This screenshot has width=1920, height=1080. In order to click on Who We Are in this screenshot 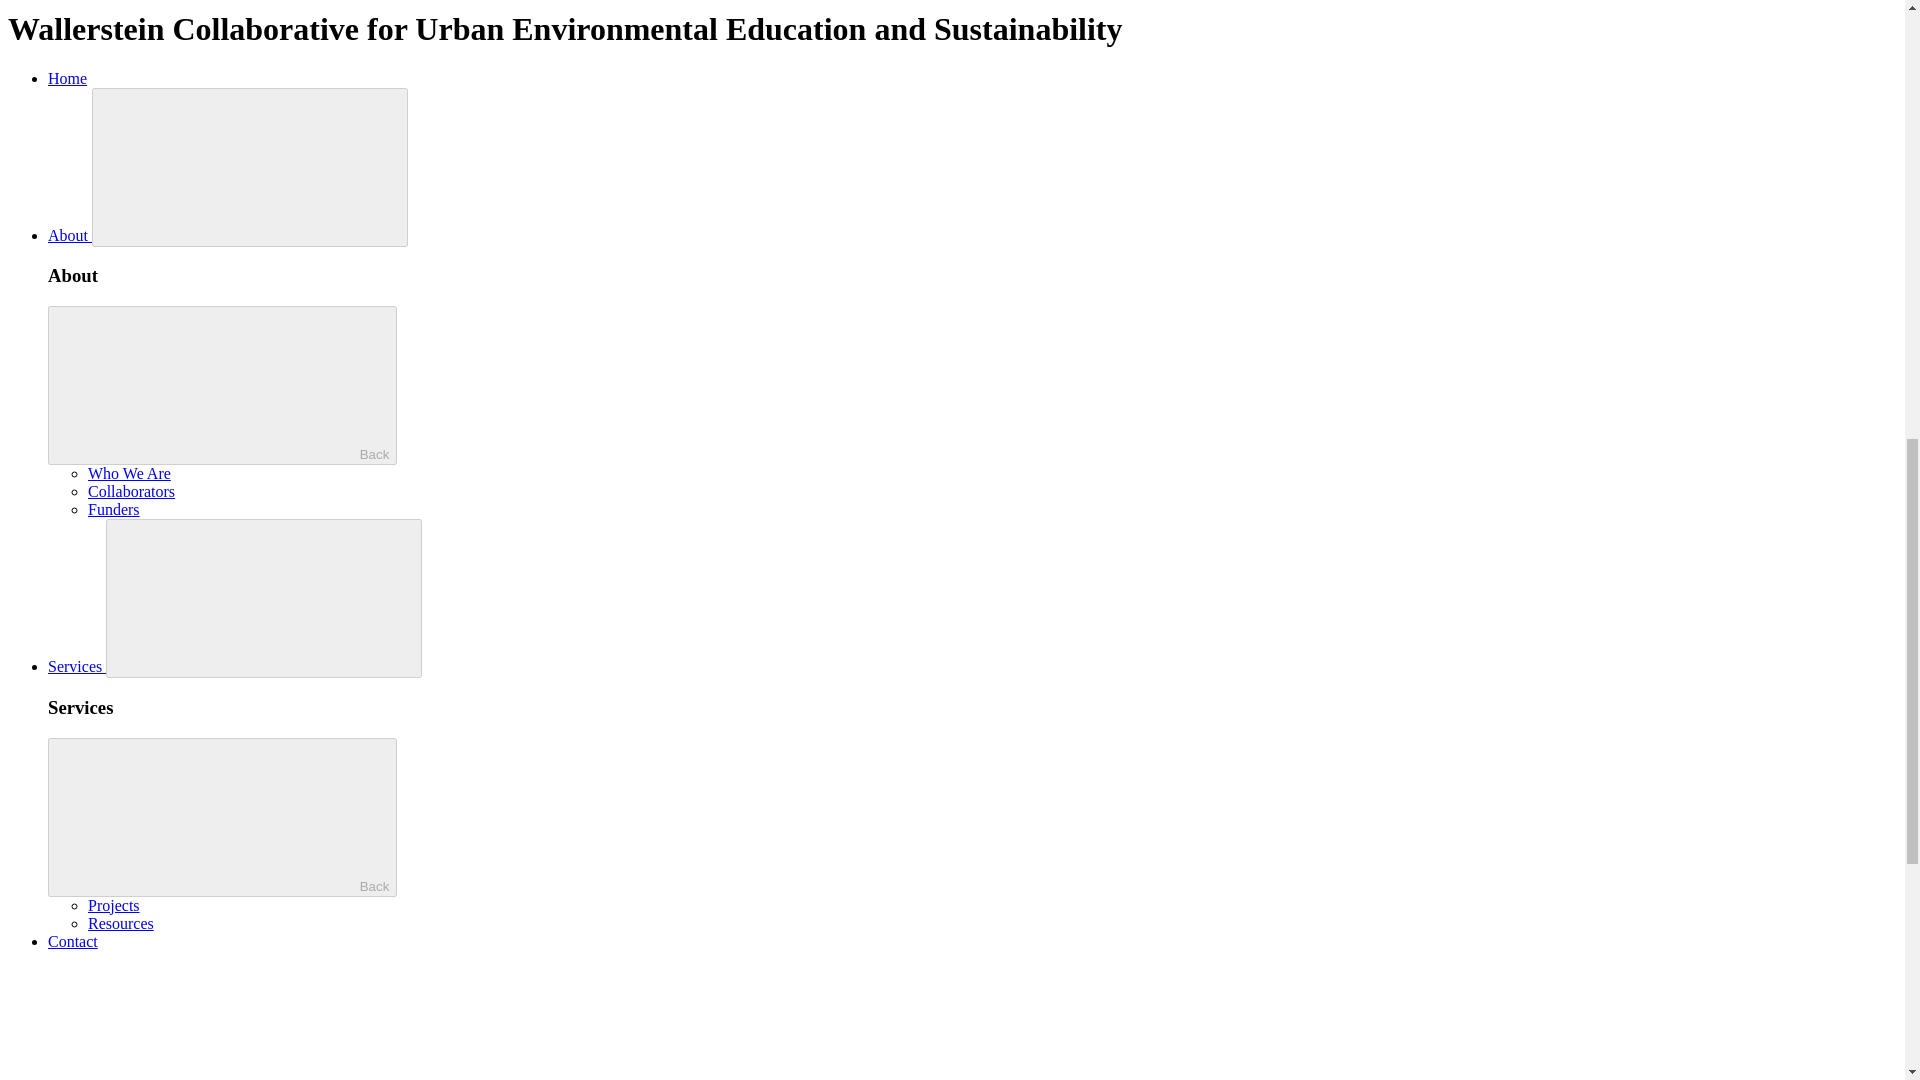, I will do `click(129, 473)`.